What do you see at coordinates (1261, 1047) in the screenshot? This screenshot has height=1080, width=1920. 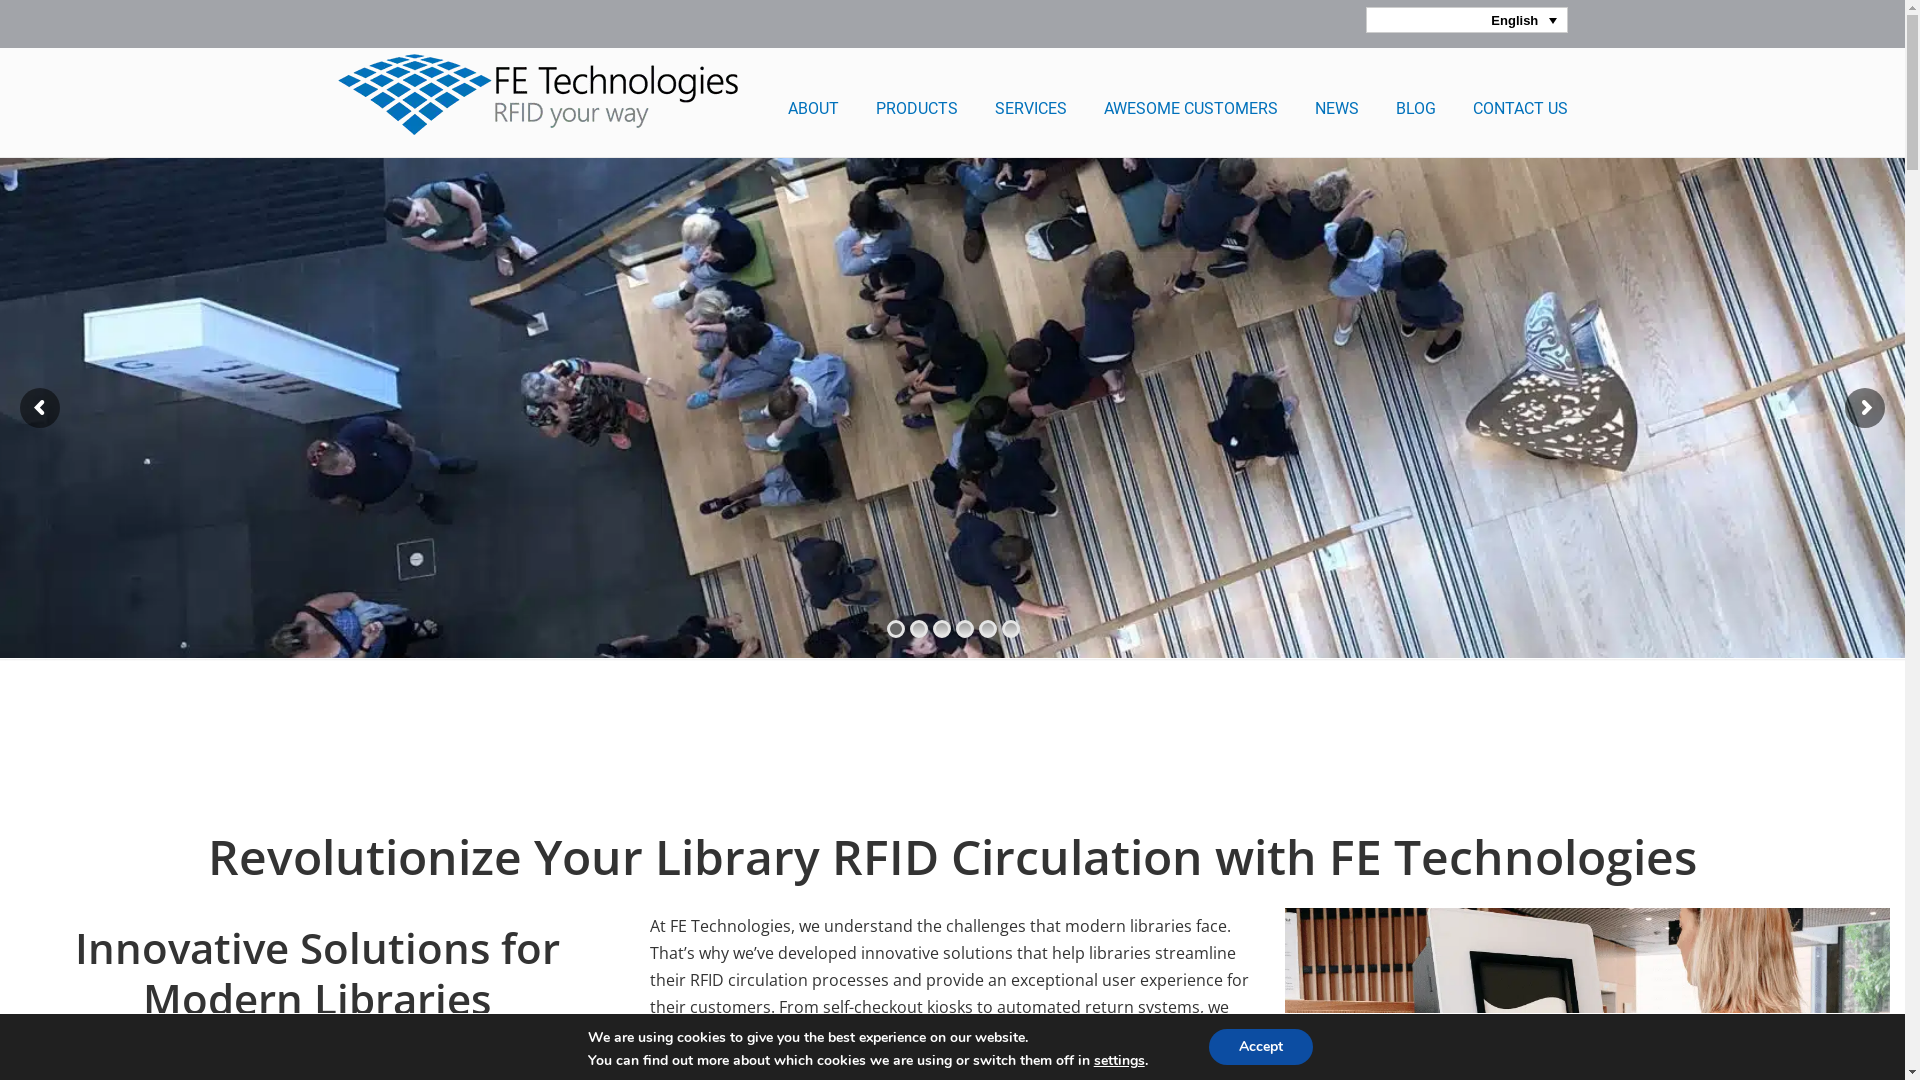 I see `Accept` at bounding box center [1261, 1047].